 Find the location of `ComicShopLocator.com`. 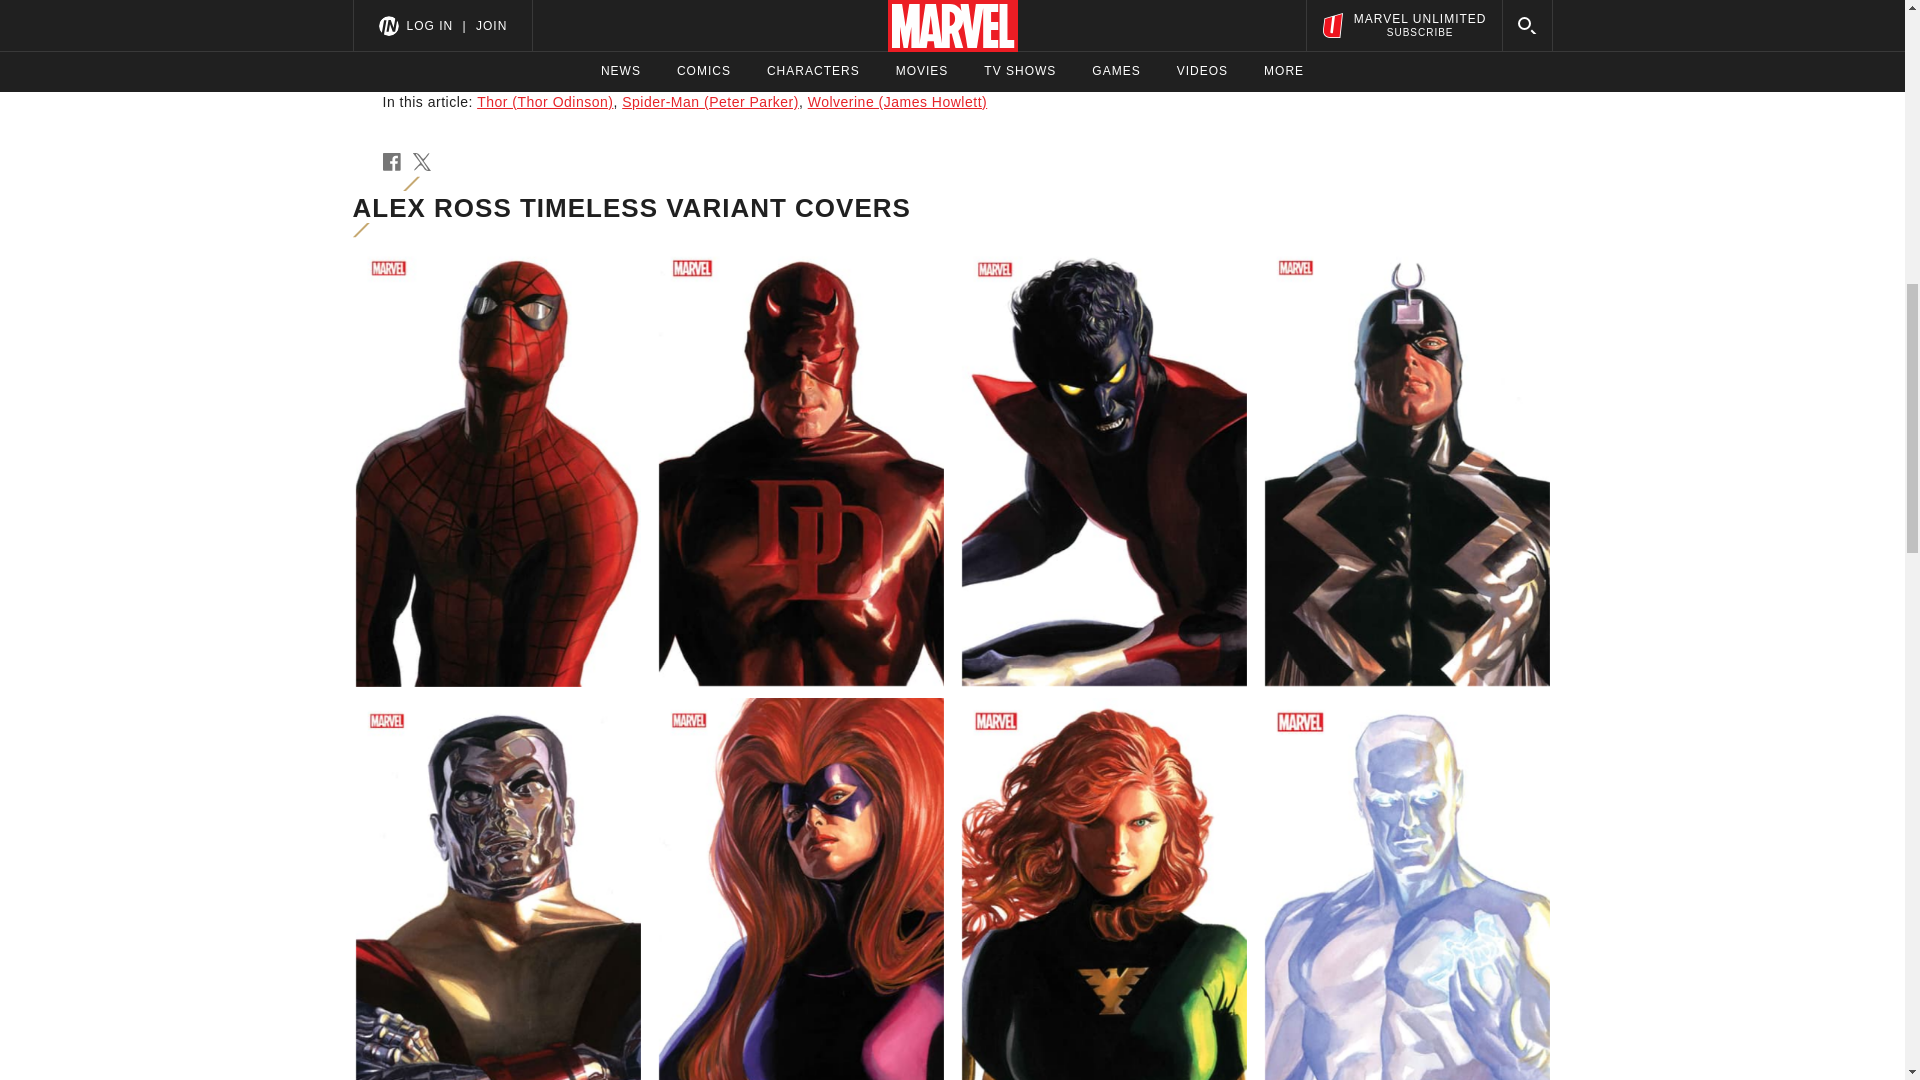

ComicShopLocator.com is located at coordinates (702, 40).